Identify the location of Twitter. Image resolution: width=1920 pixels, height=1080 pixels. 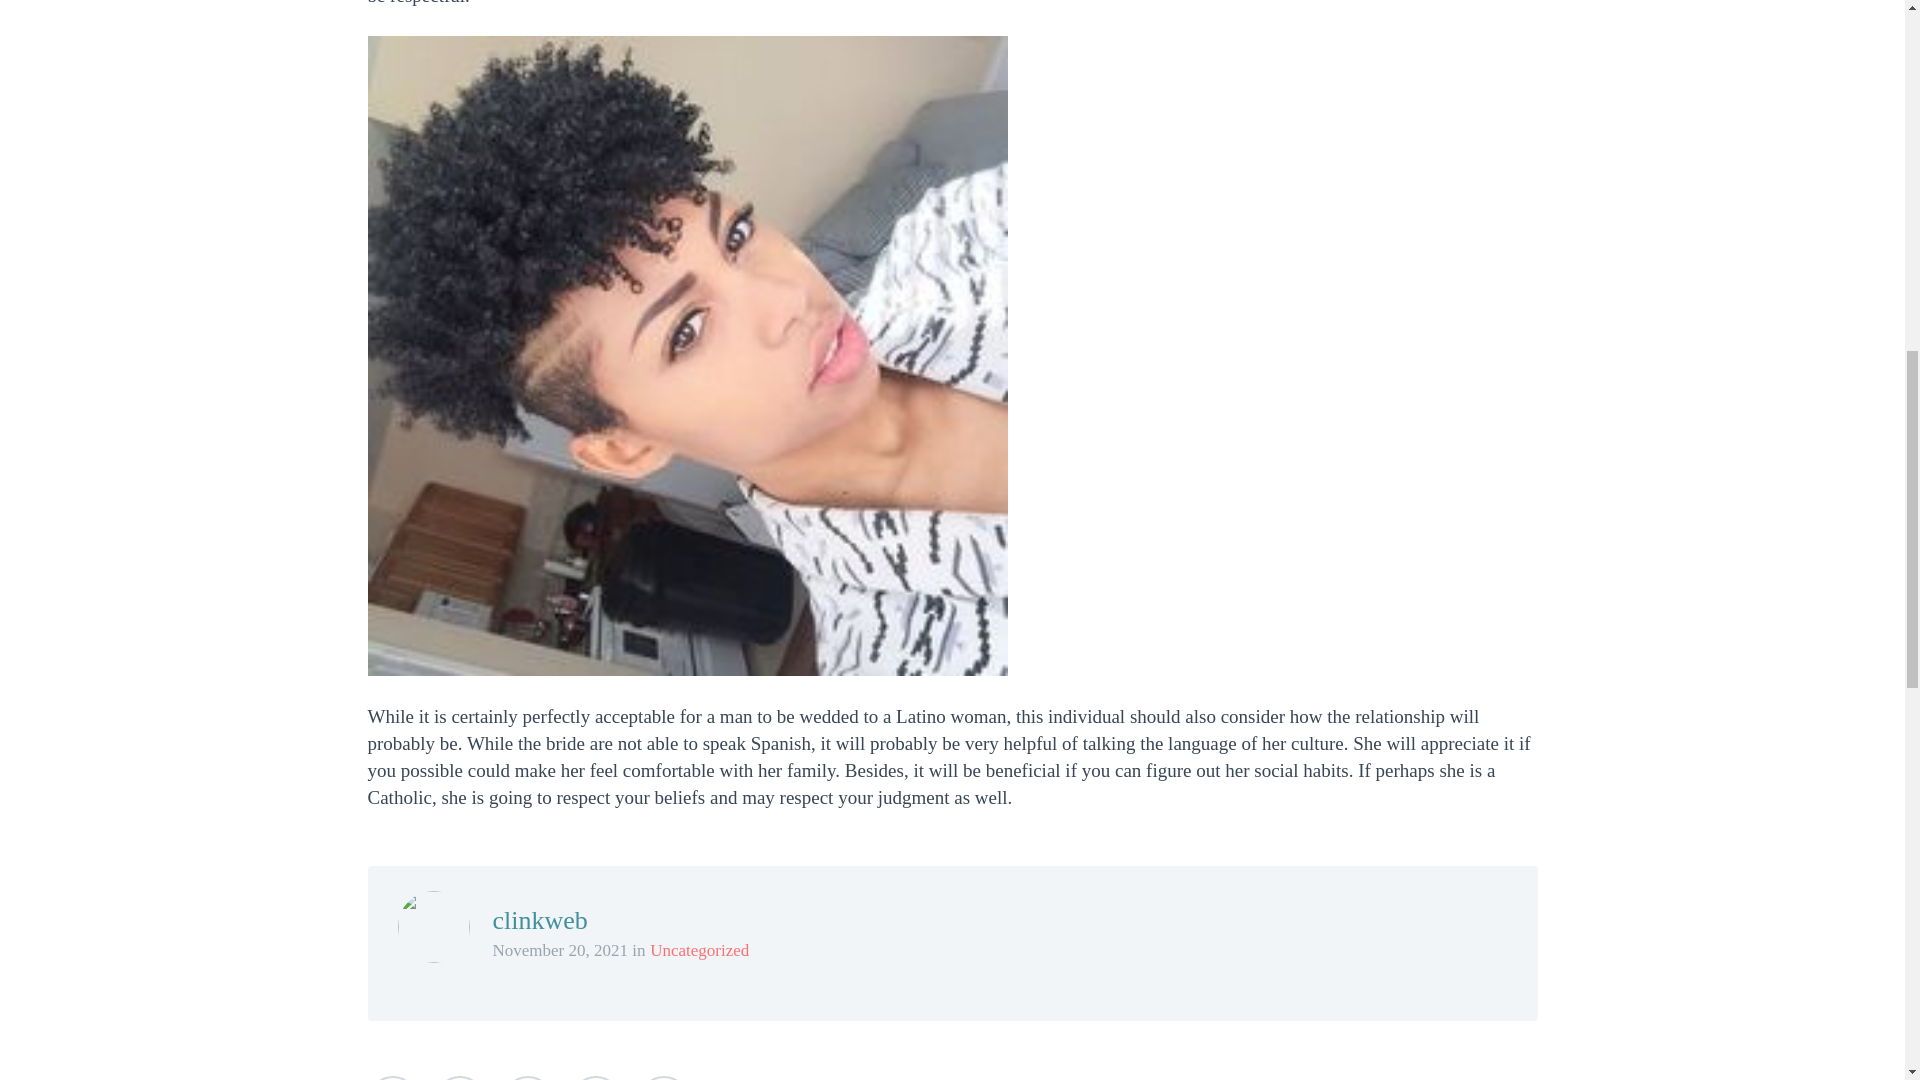
(393, 1078).